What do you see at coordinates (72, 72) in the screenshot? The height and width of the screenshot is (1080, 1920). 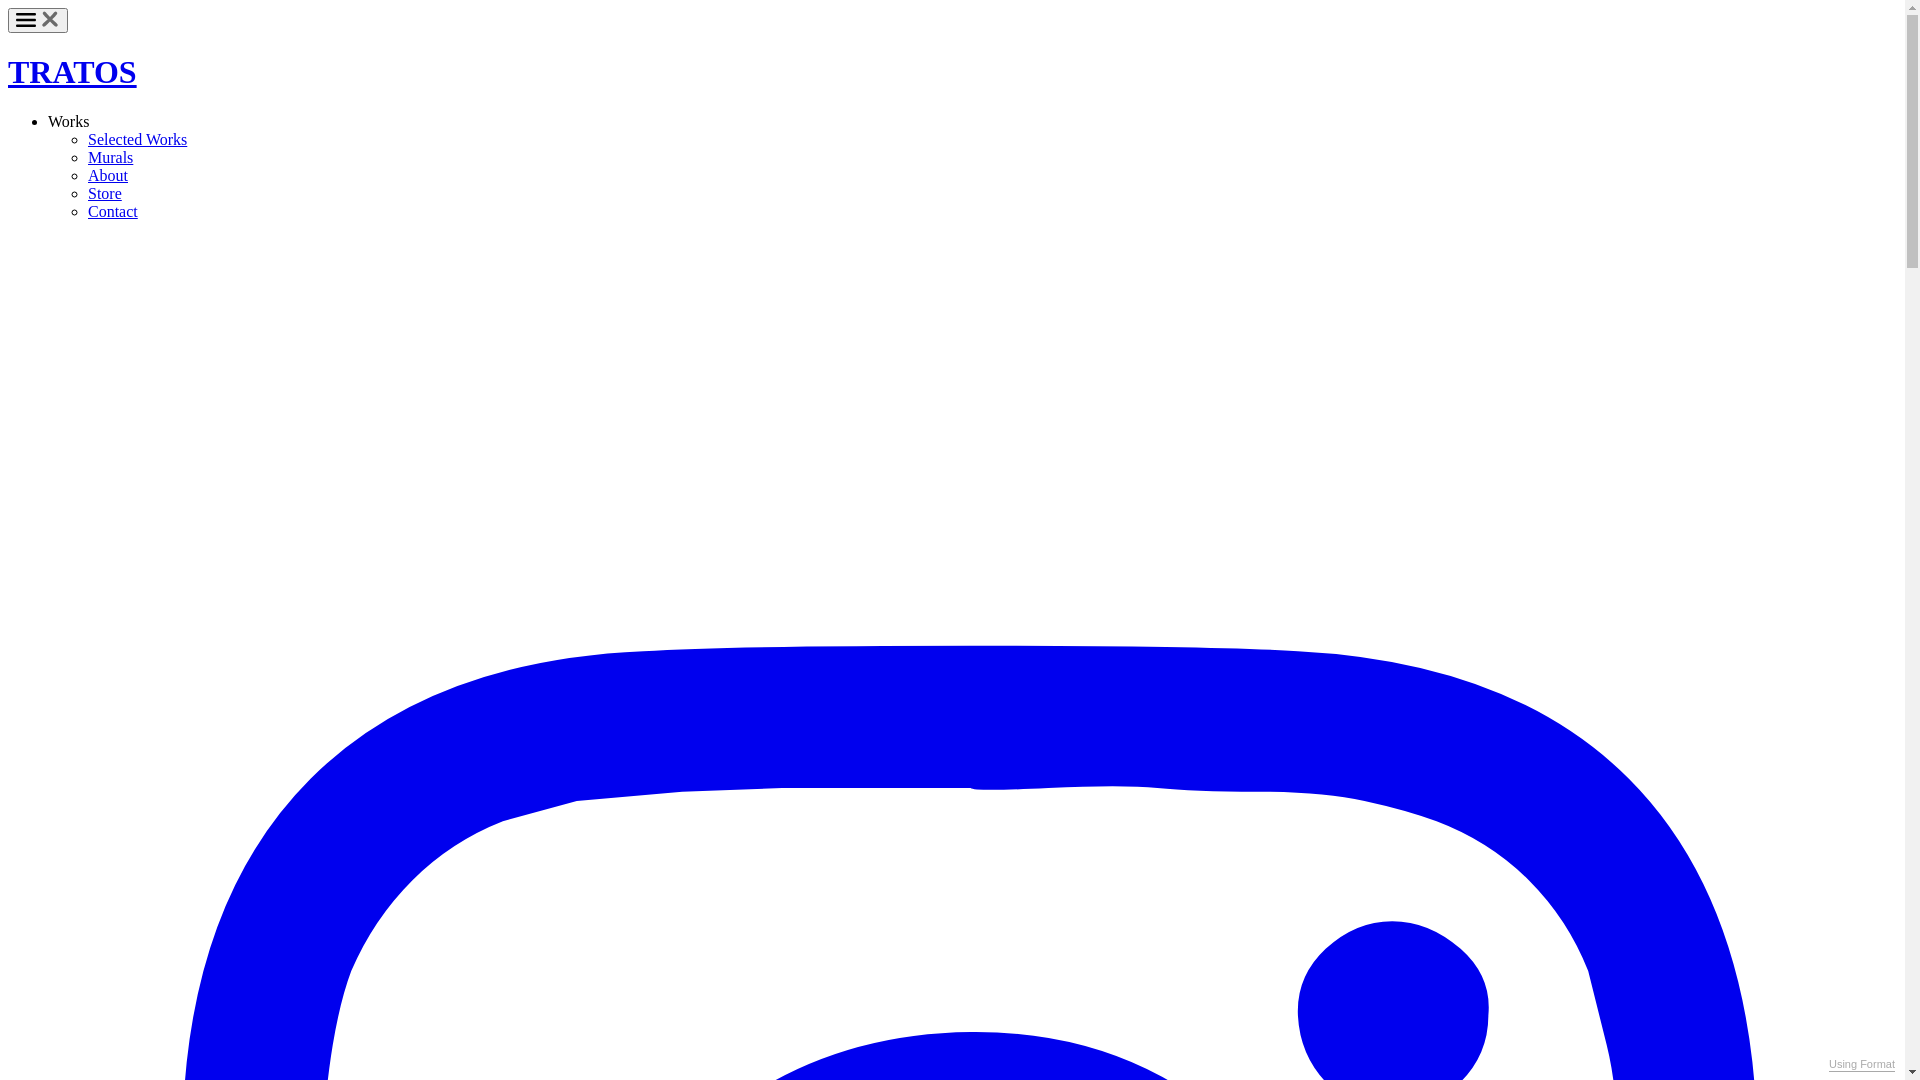 I see `TRATOS` at bounding box center [72, 72].